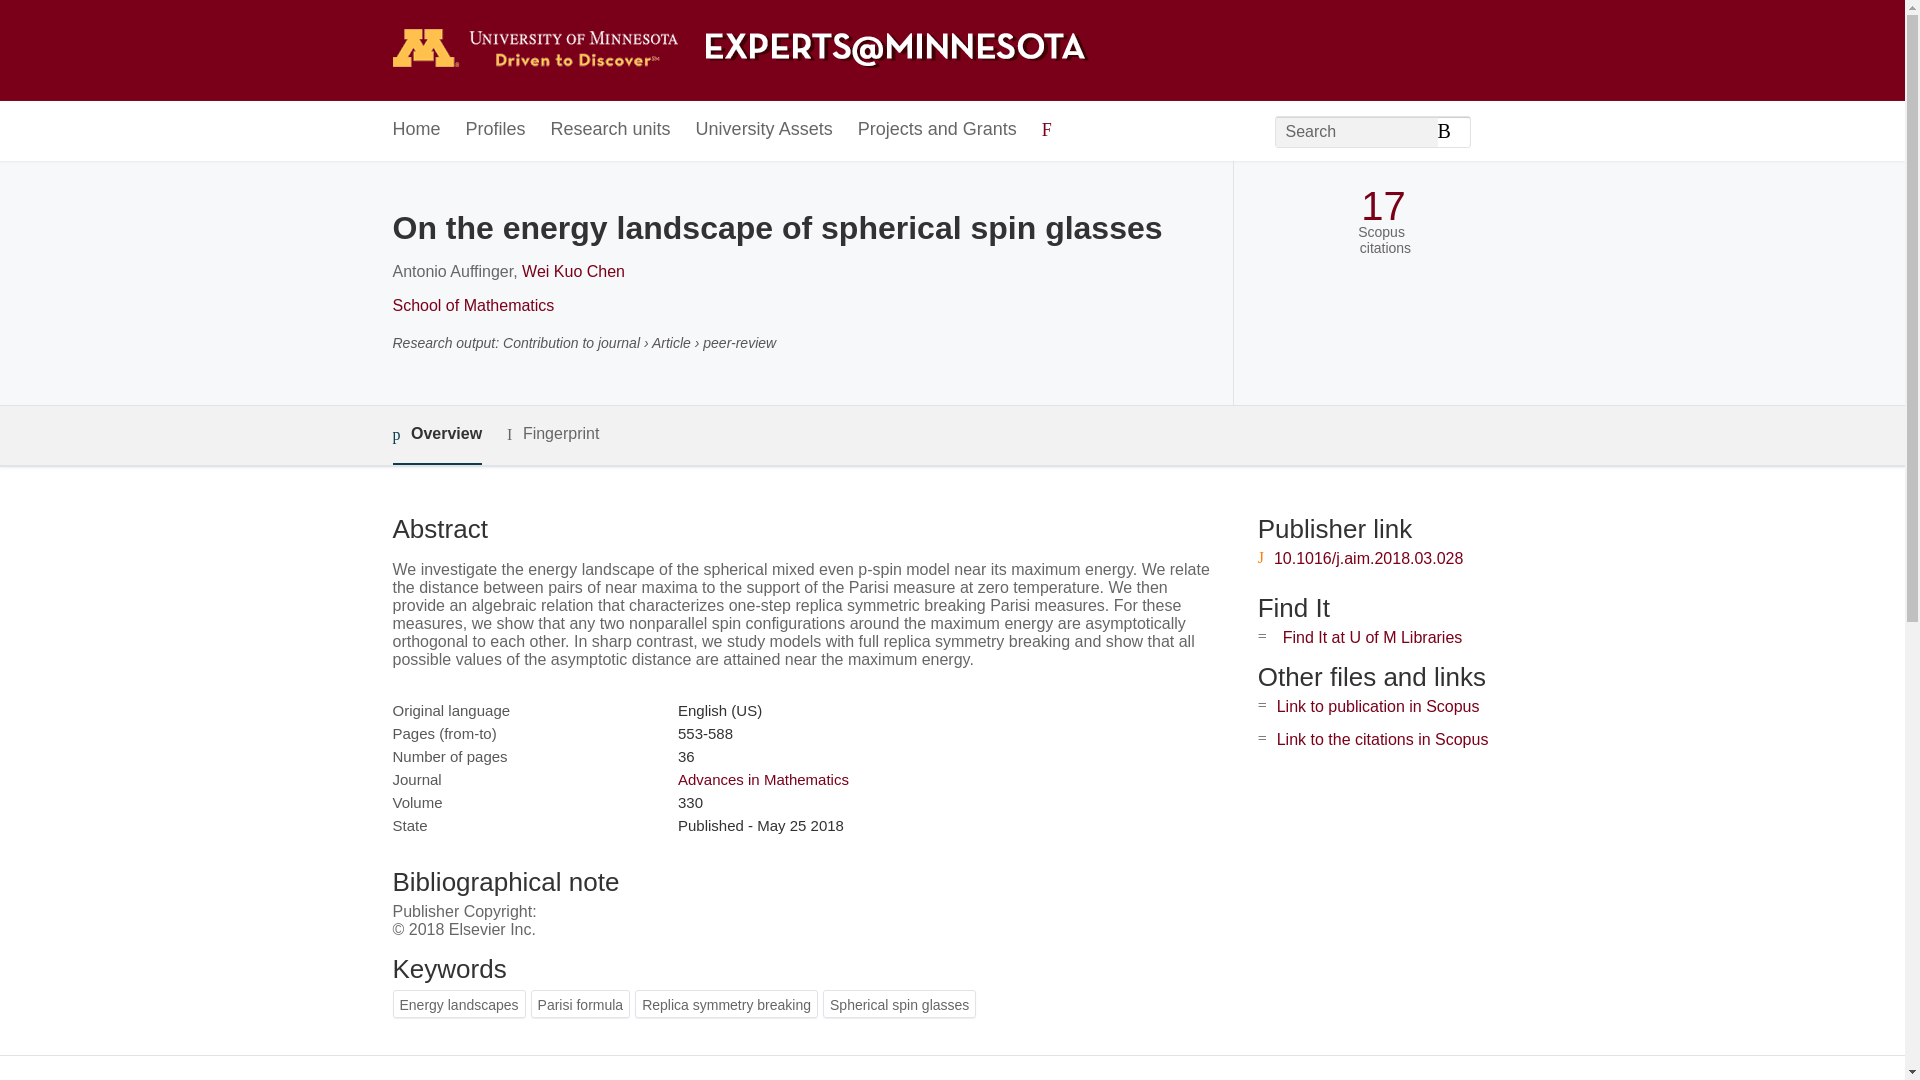 The height and width of the screenshot is (1080, 1920). I want to click on Link to publication in Scopus, so click(1378, 706).